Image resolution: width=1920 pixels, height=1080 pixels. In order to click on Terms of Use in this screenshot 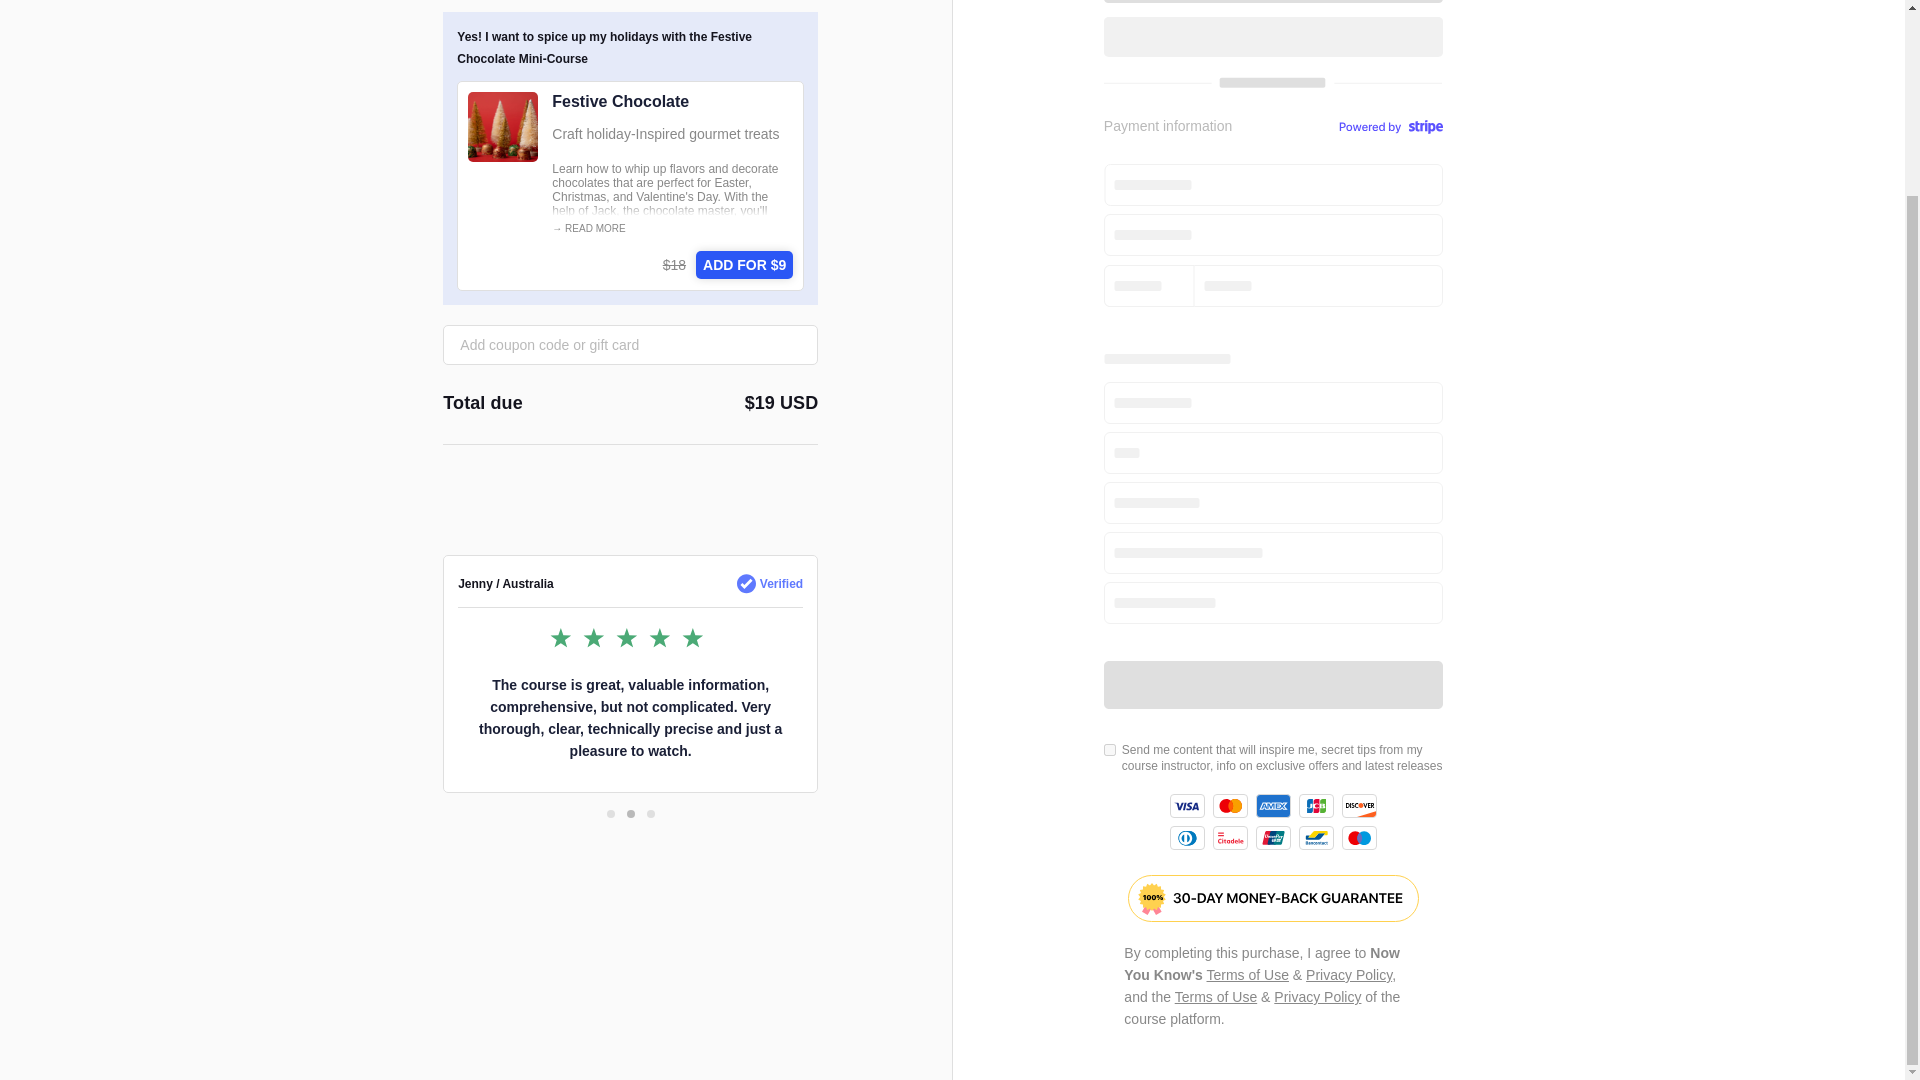, I will do `click(1246, 974)`.